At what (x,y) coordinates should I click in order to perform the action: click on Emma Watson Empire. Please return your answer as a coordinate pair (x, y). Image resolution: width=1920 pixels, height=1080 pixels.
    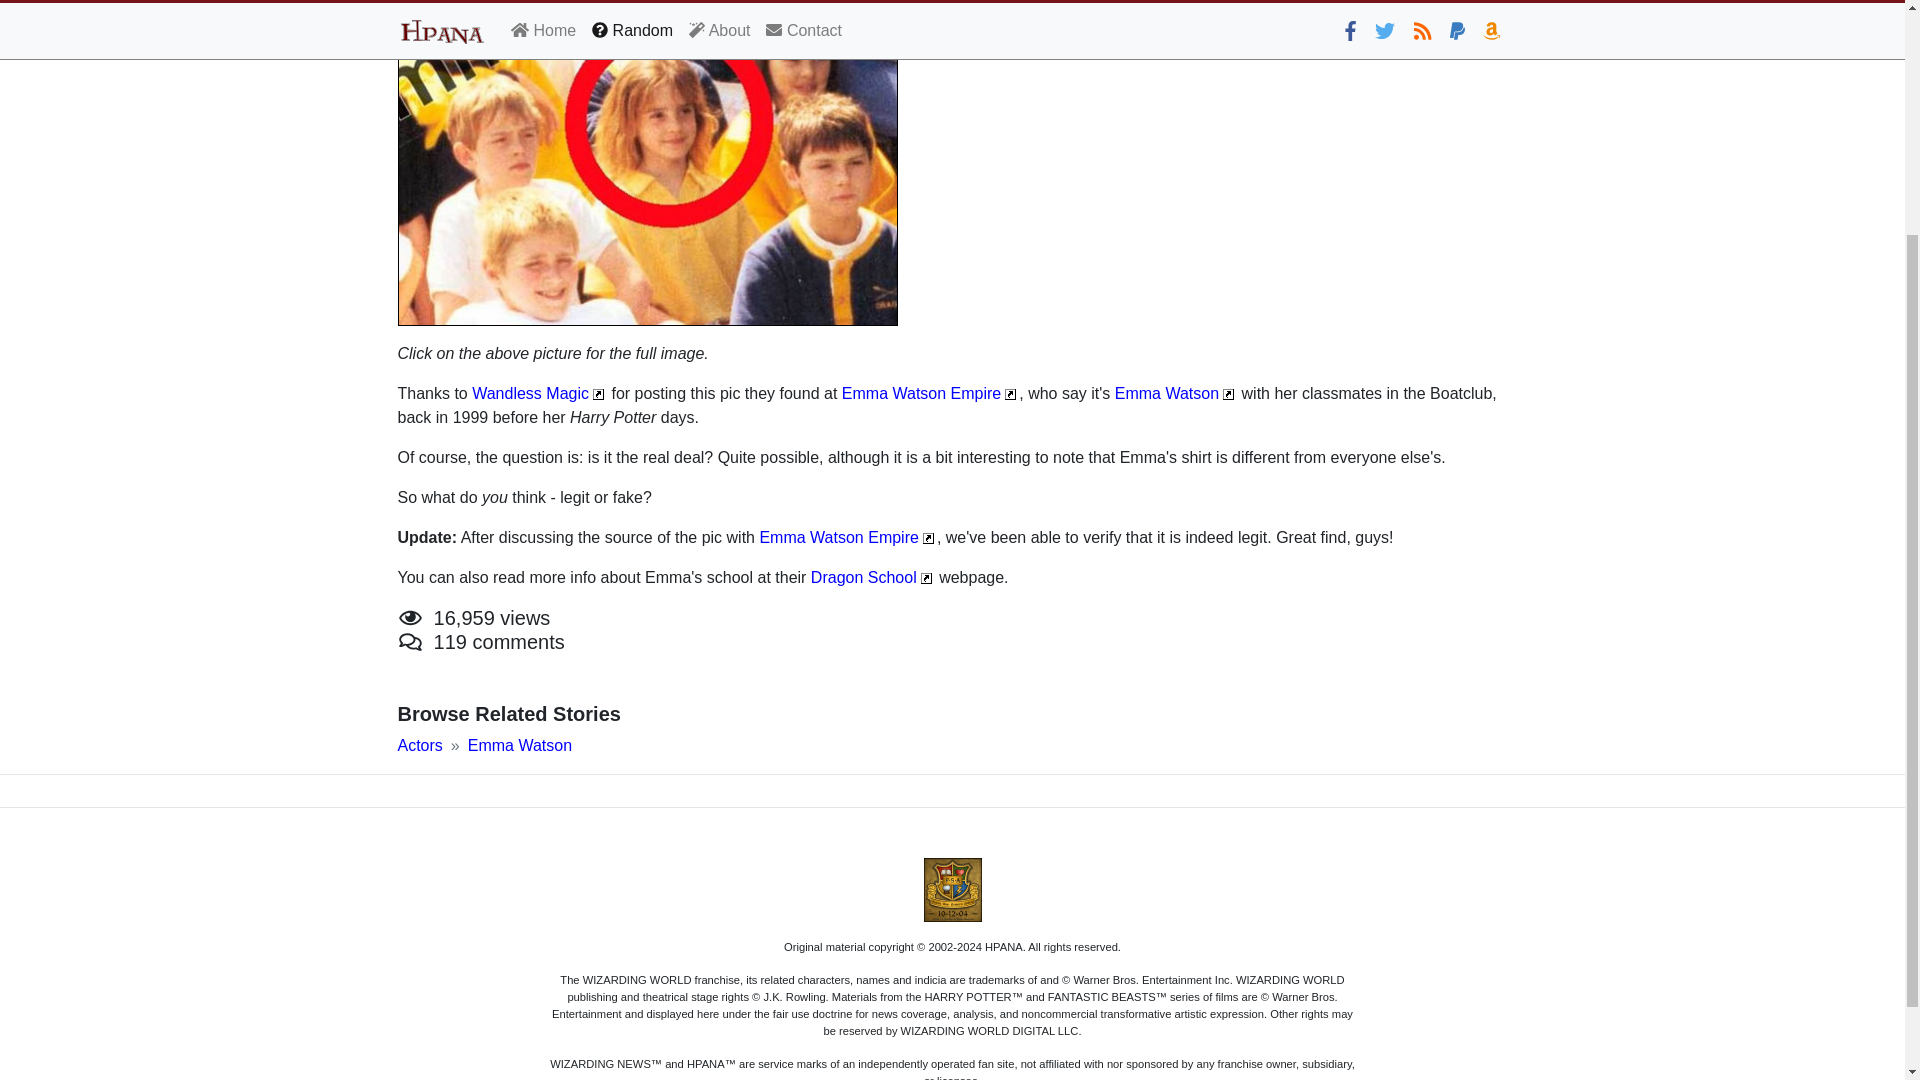
    Looking at the image, I should click on (838, 538).